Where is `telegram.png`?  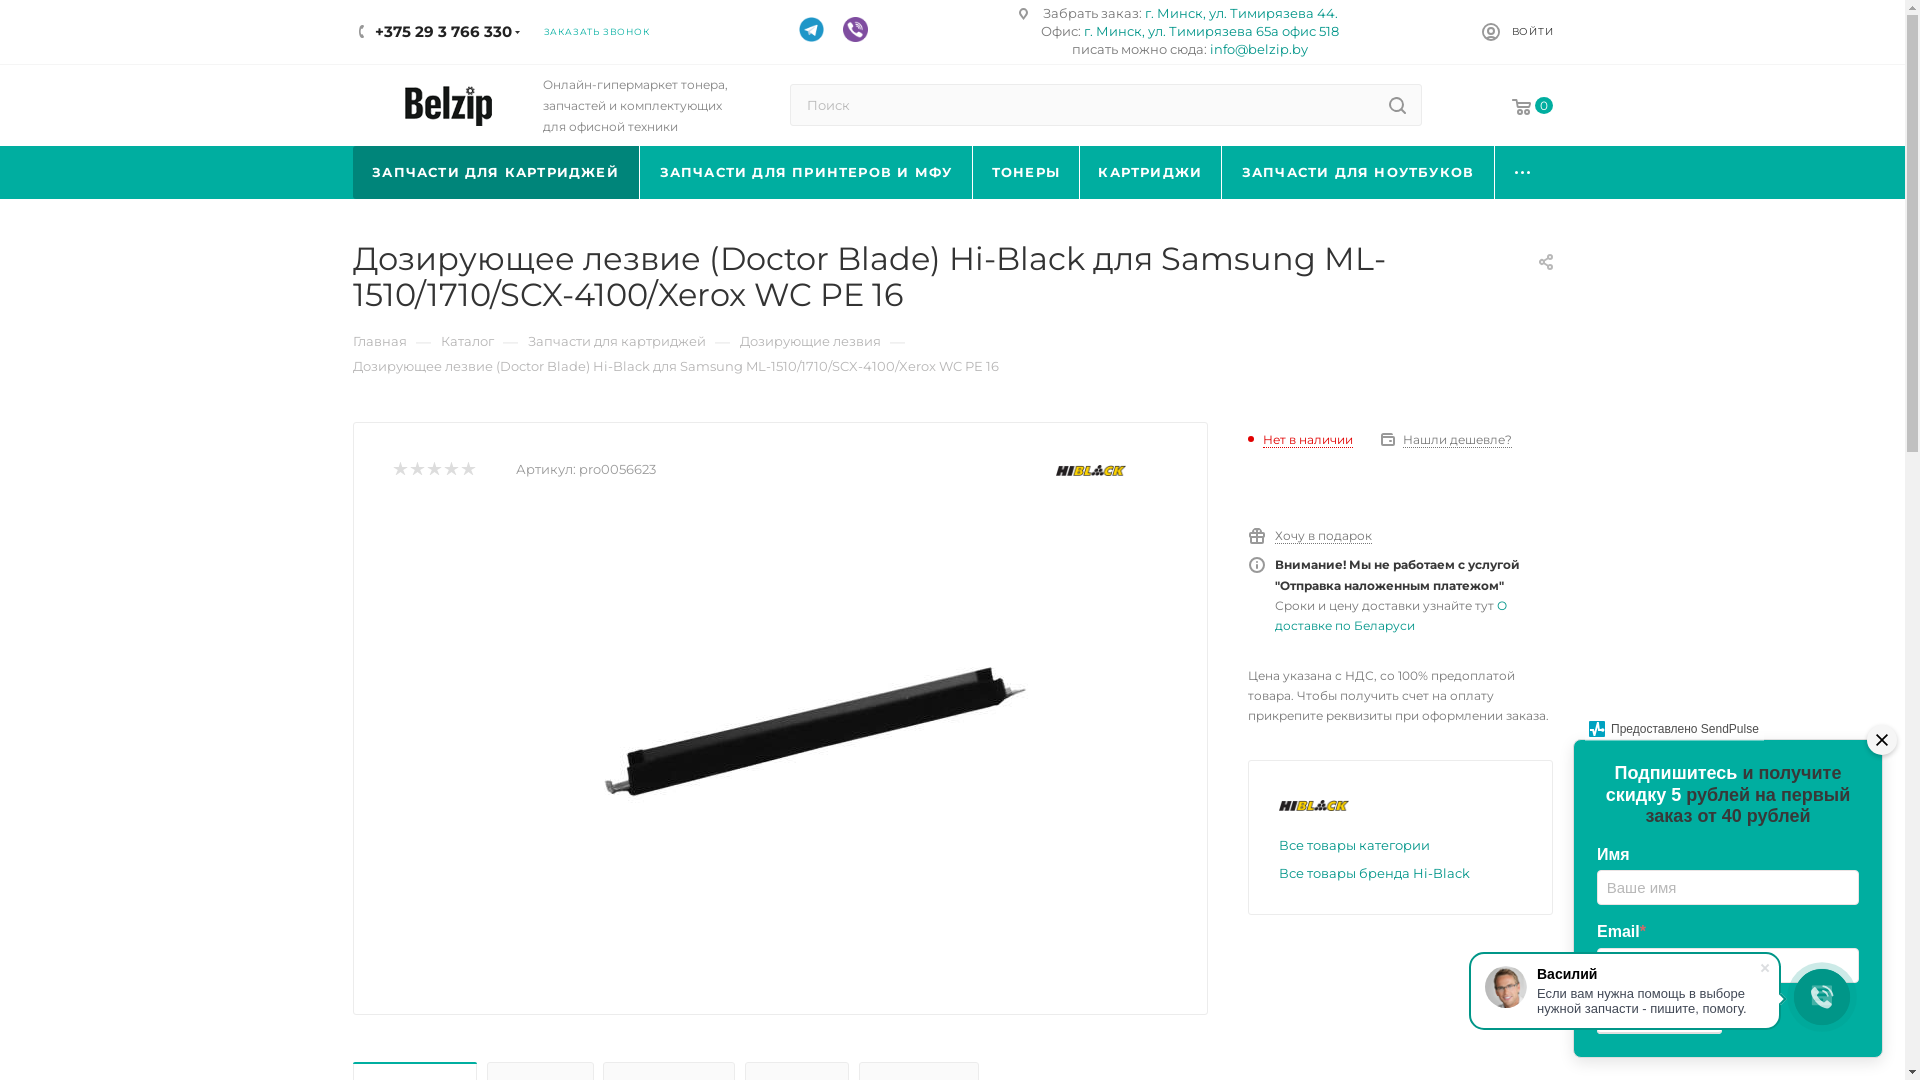 telegram.png is located at coordinates (812, 25).